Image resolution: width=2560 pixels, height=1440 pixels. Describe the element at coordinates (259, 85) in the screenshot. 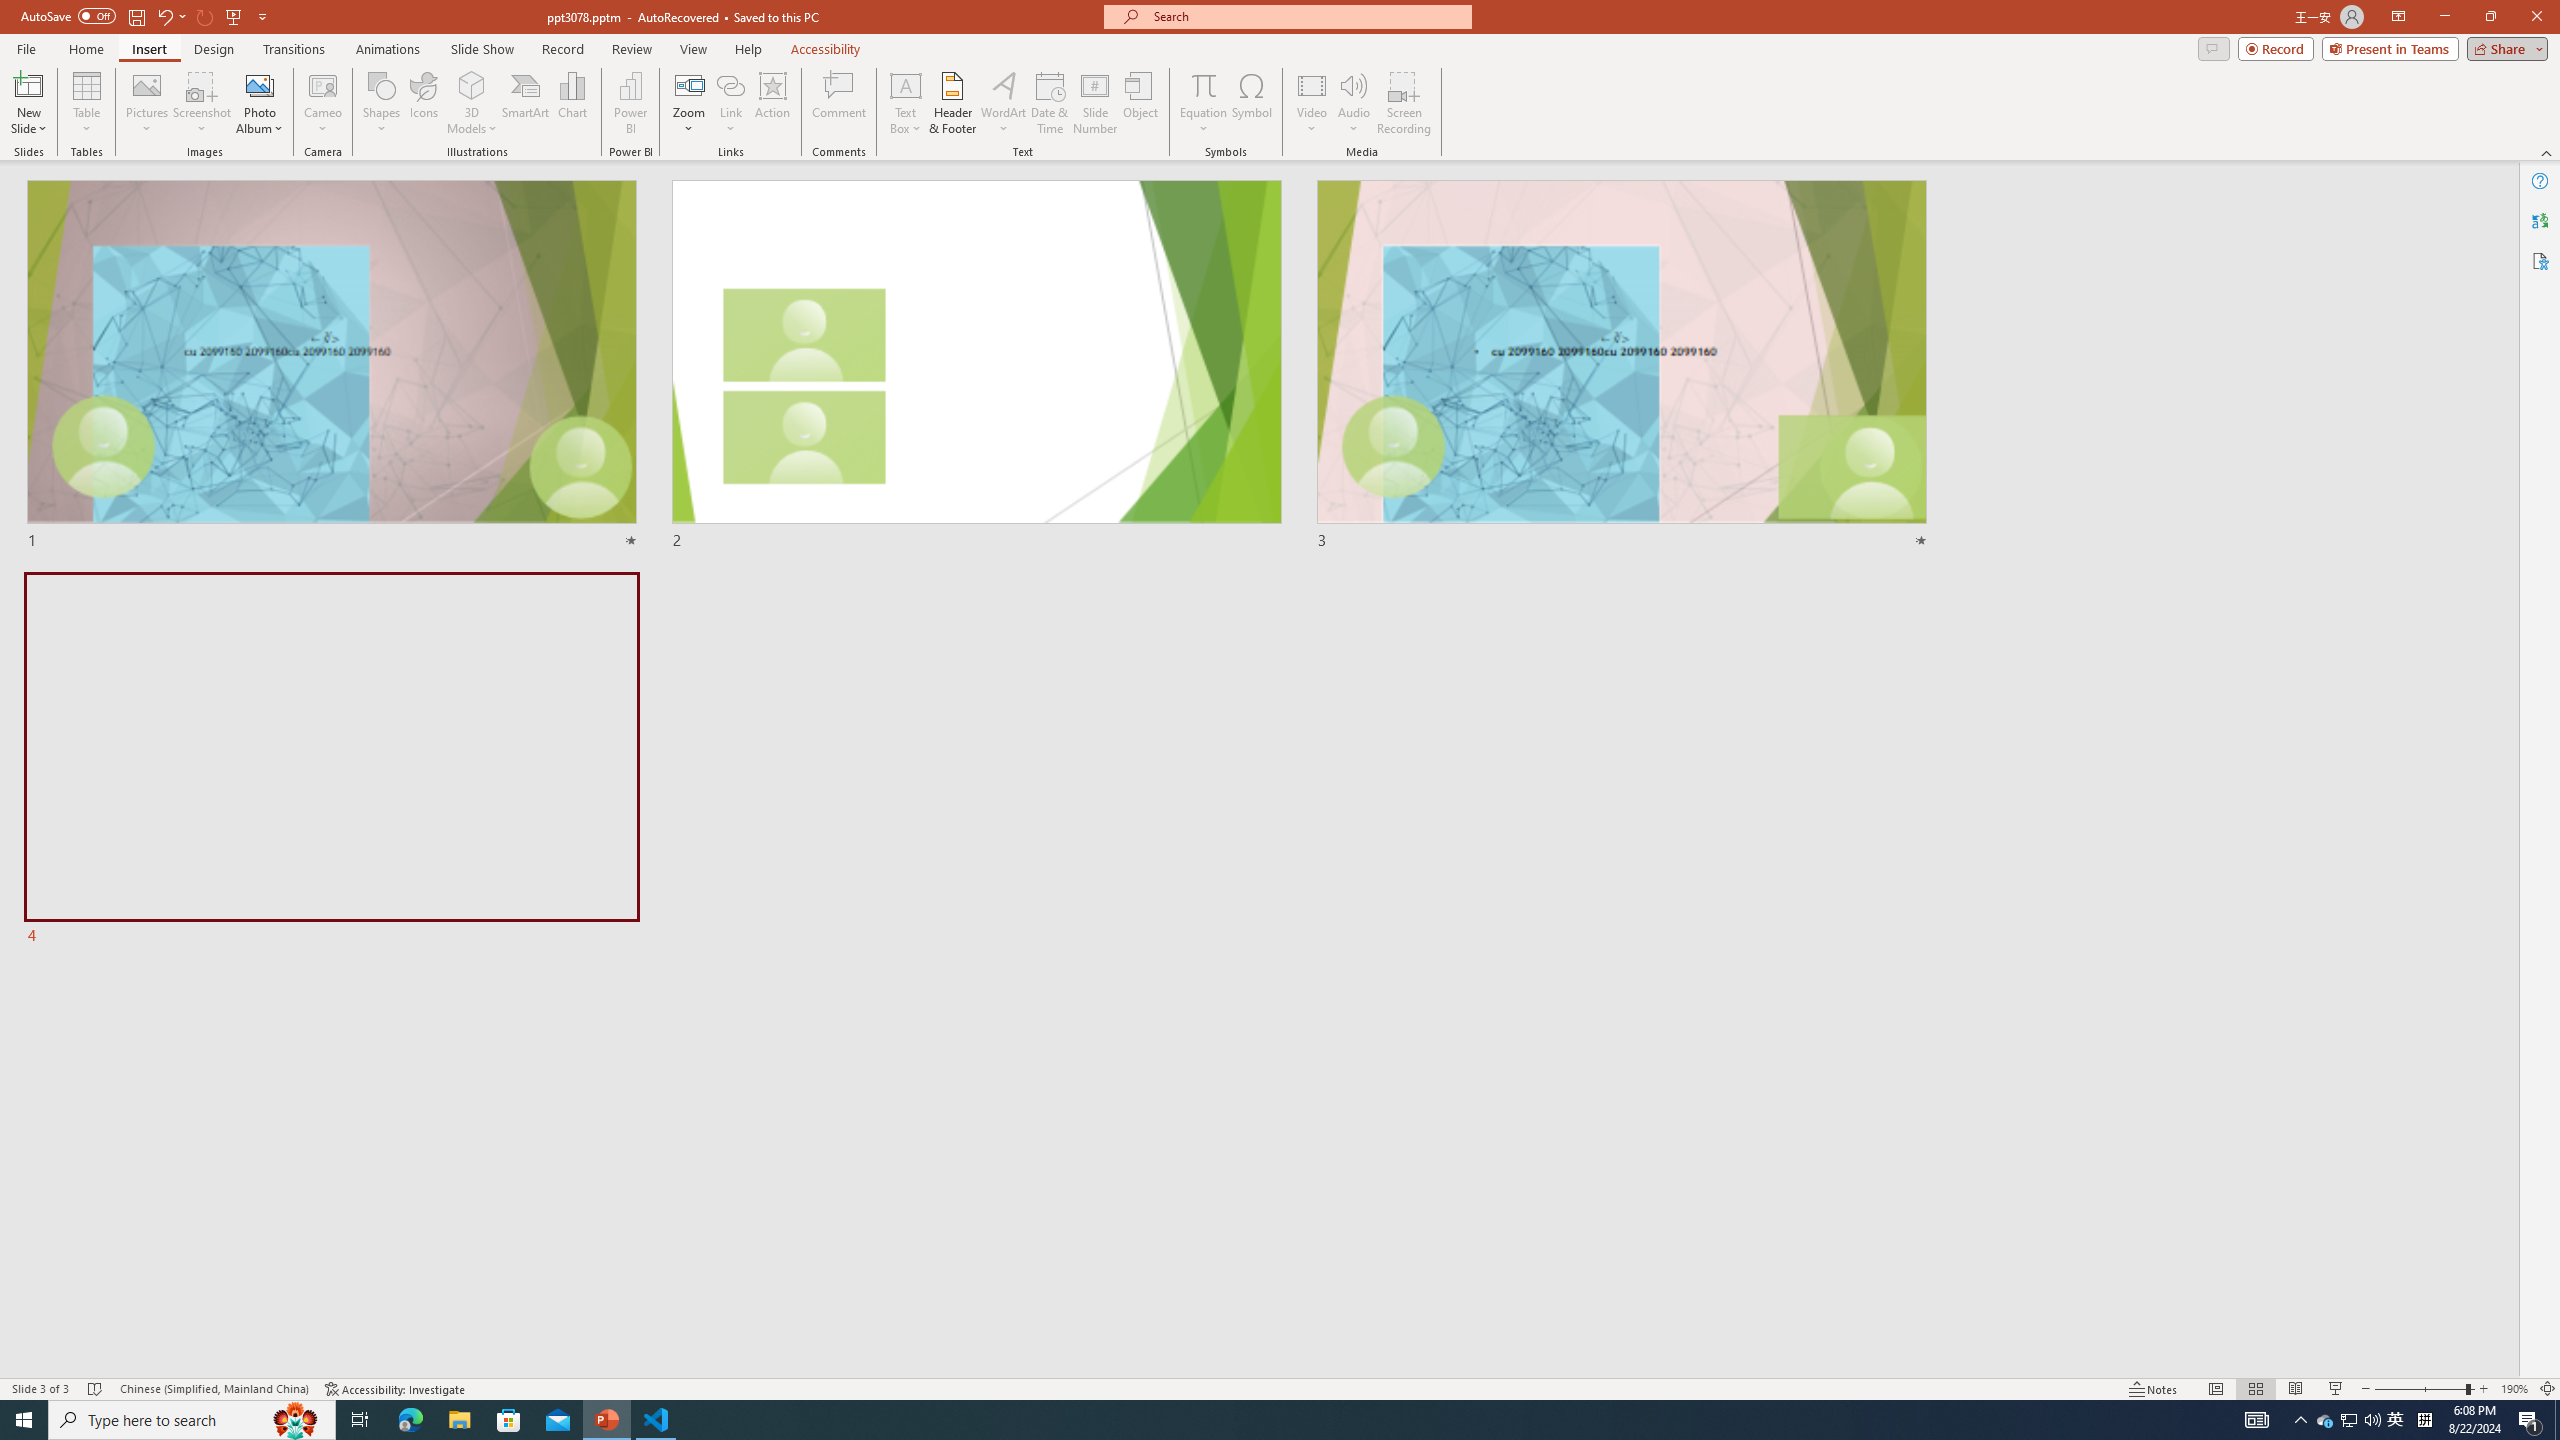

I see `New Photo Album...` at that location.